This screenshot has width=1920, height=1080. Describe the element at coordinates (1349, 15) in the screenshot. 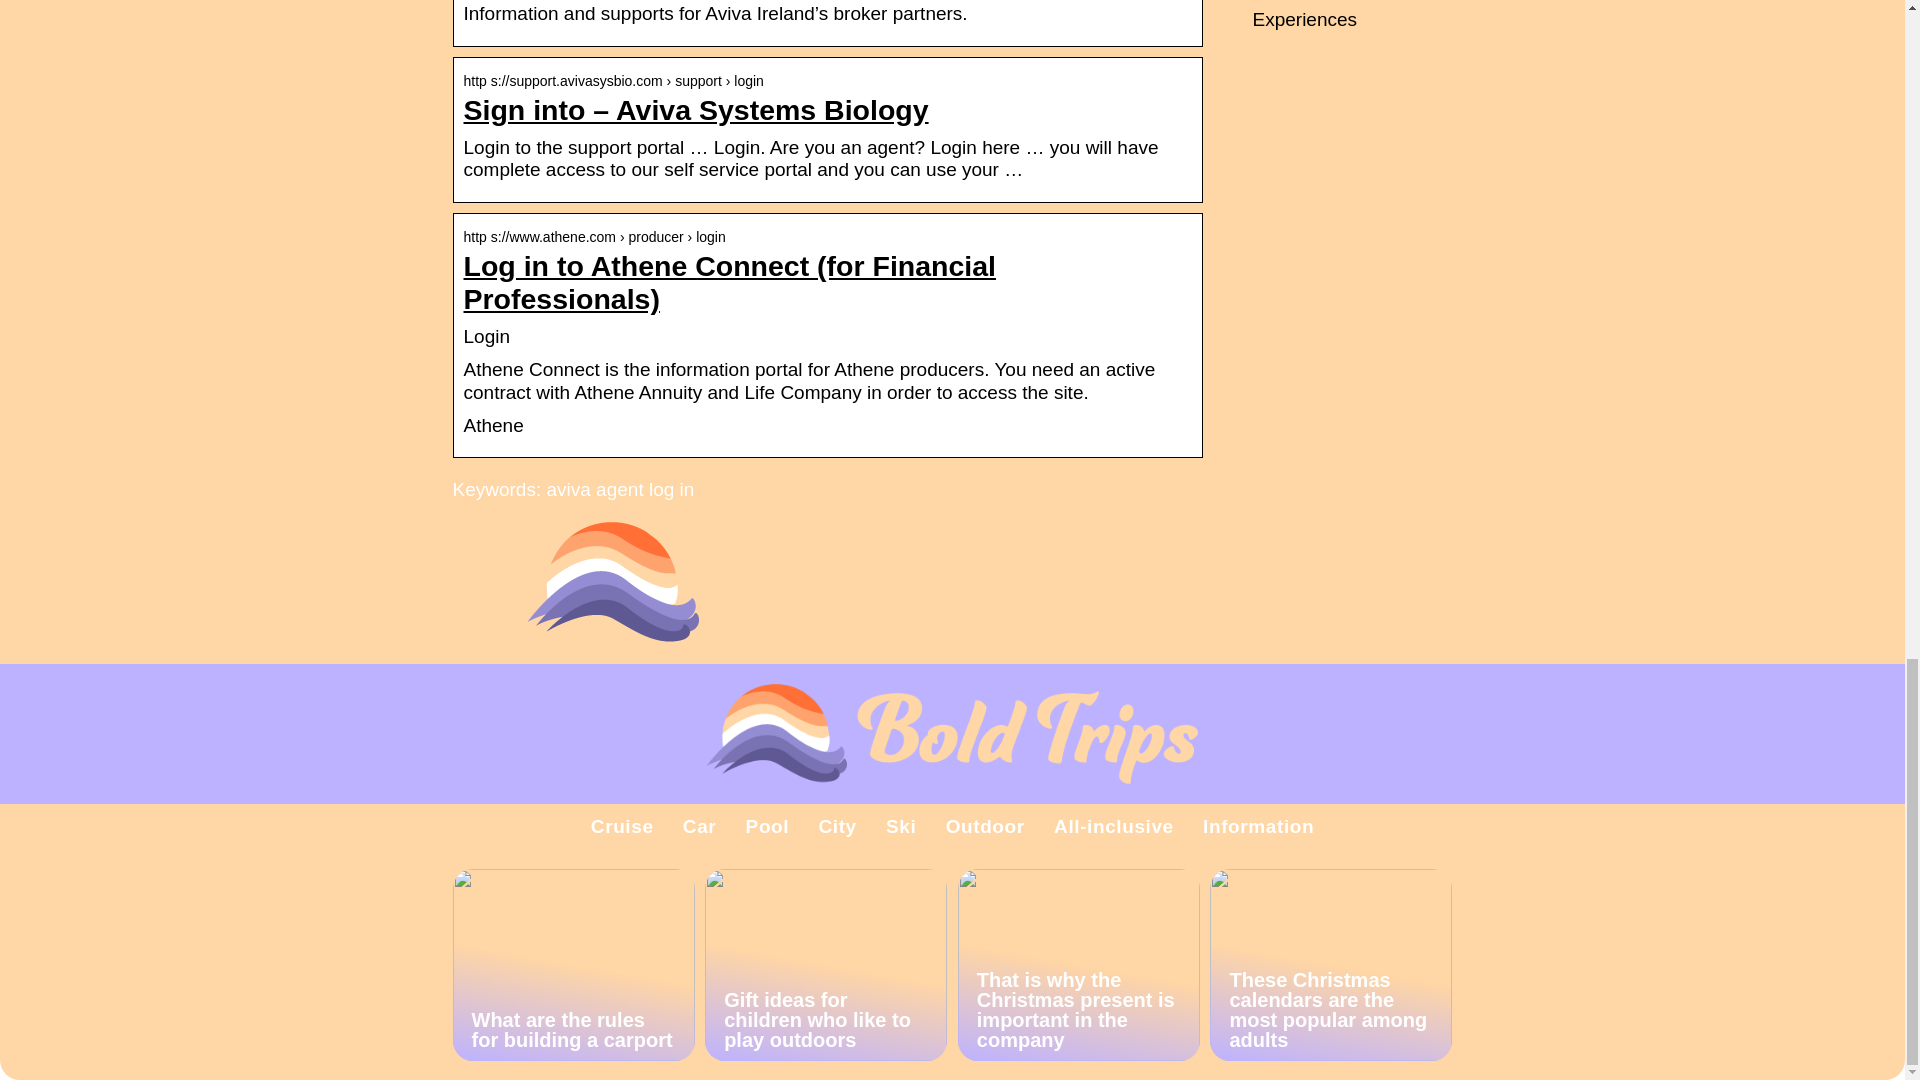

I see `Explore the World: Tips for the Best Travel Experiences` at that location.